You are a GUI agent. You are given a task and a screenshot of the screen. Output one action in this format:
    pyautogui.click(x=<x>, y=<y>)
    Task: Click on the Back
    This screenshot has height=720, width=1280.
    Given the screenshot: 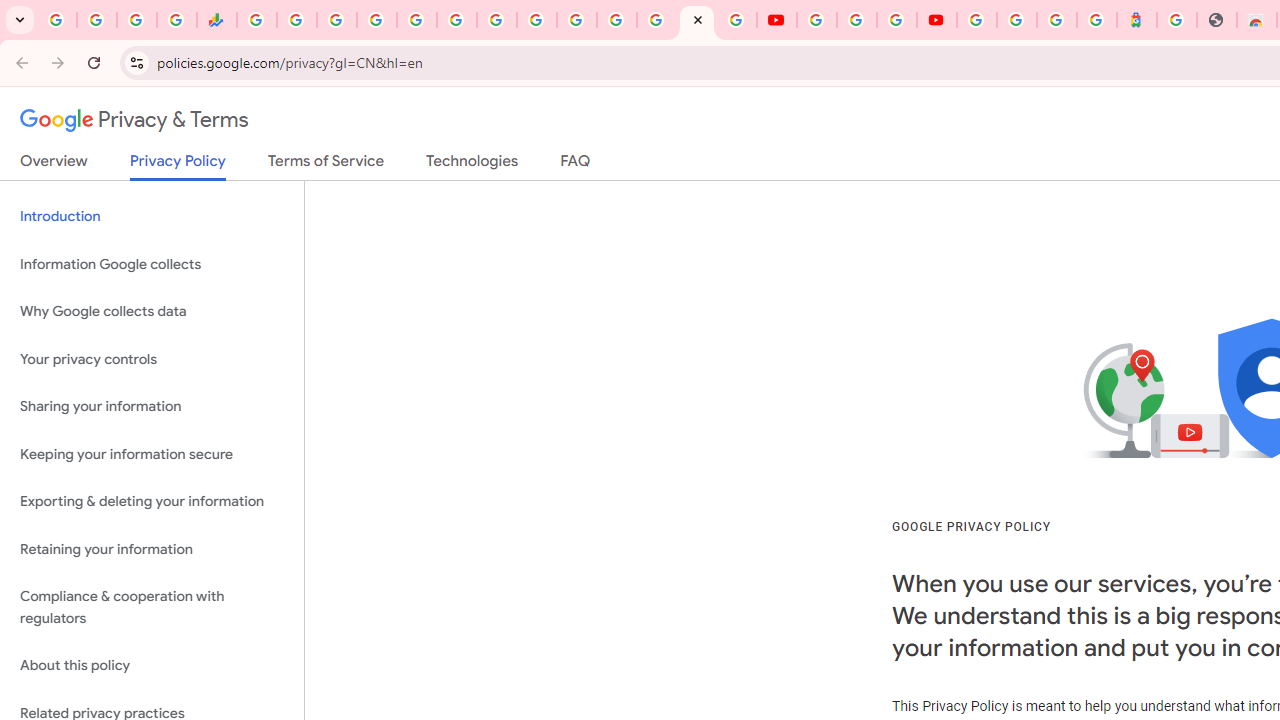 What is the action you would take?
    pyautogui.click(x=19, y=62)
    